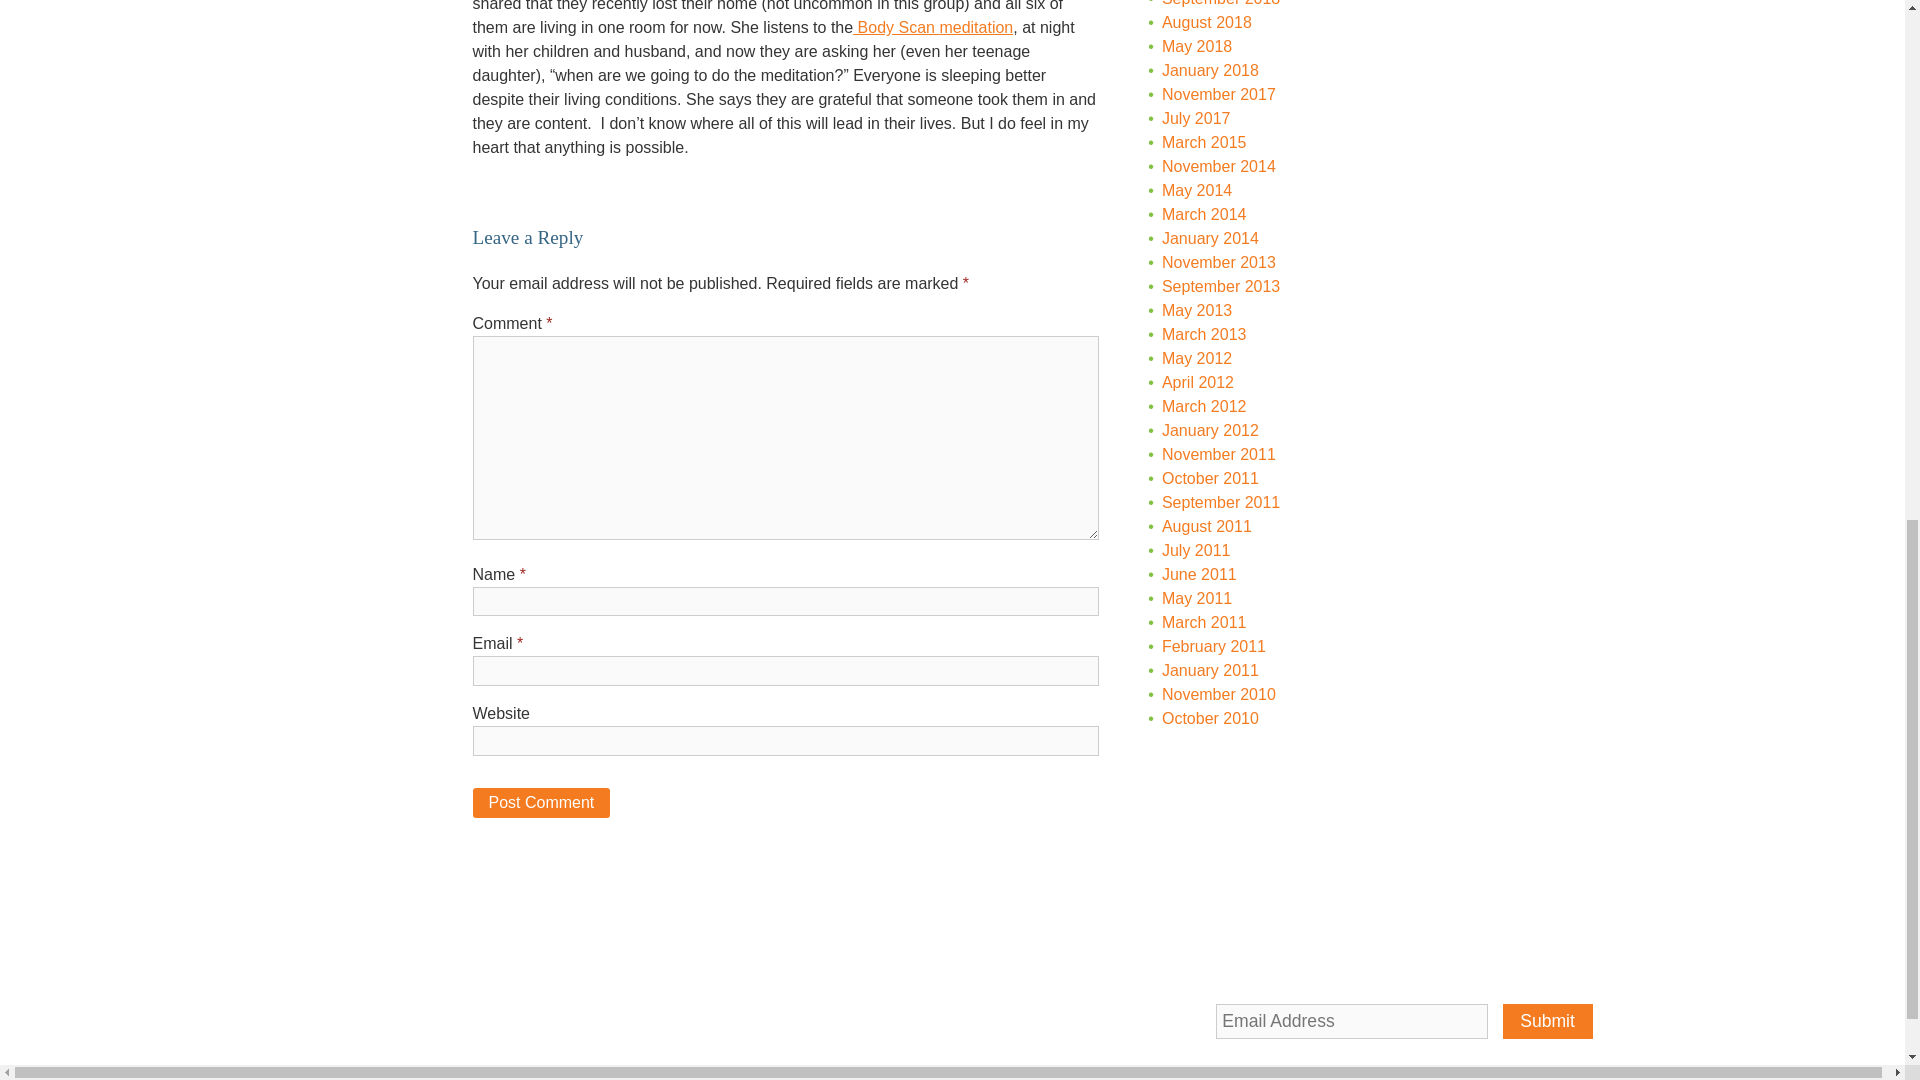 The width and height of the screenshot is (1920, 1080). I want to click on Submit, so click(1548, 1021).